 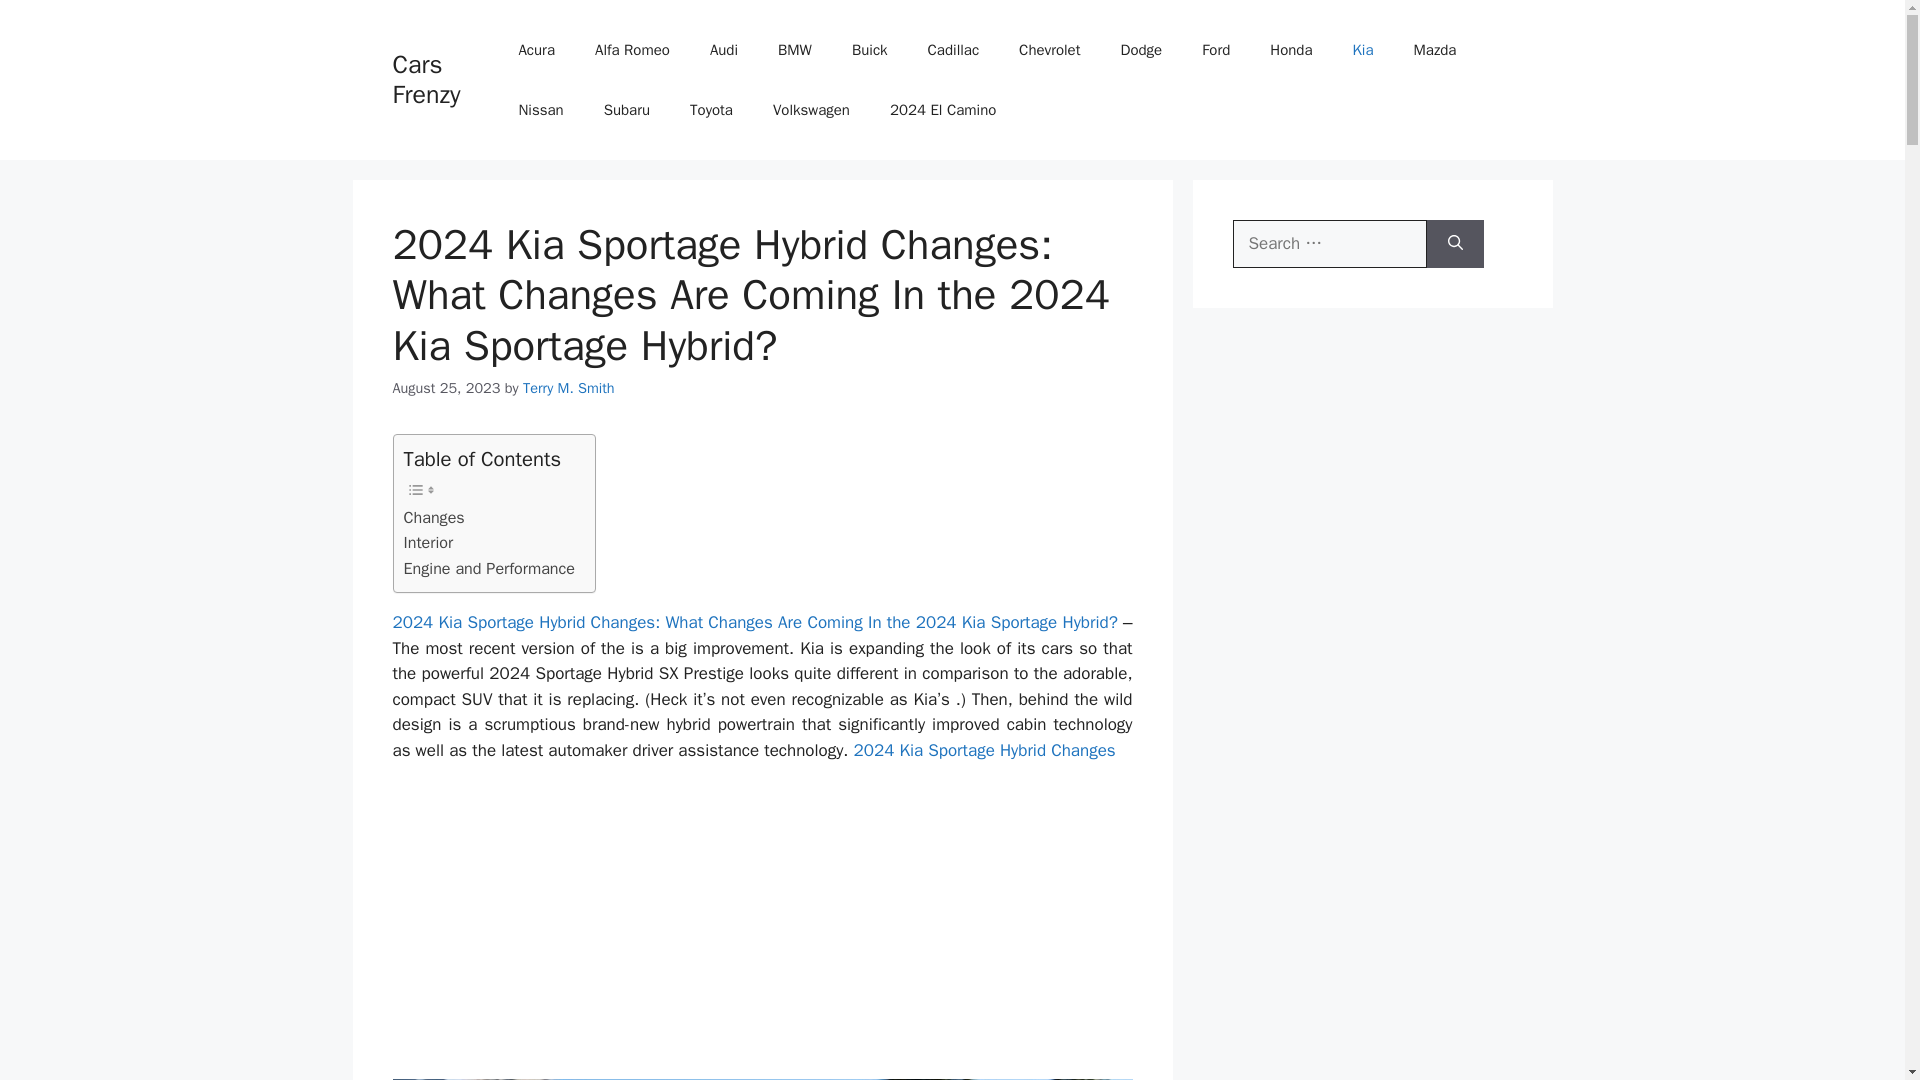 I want to click on Cars Frenzy, so click(x=426, y=79).